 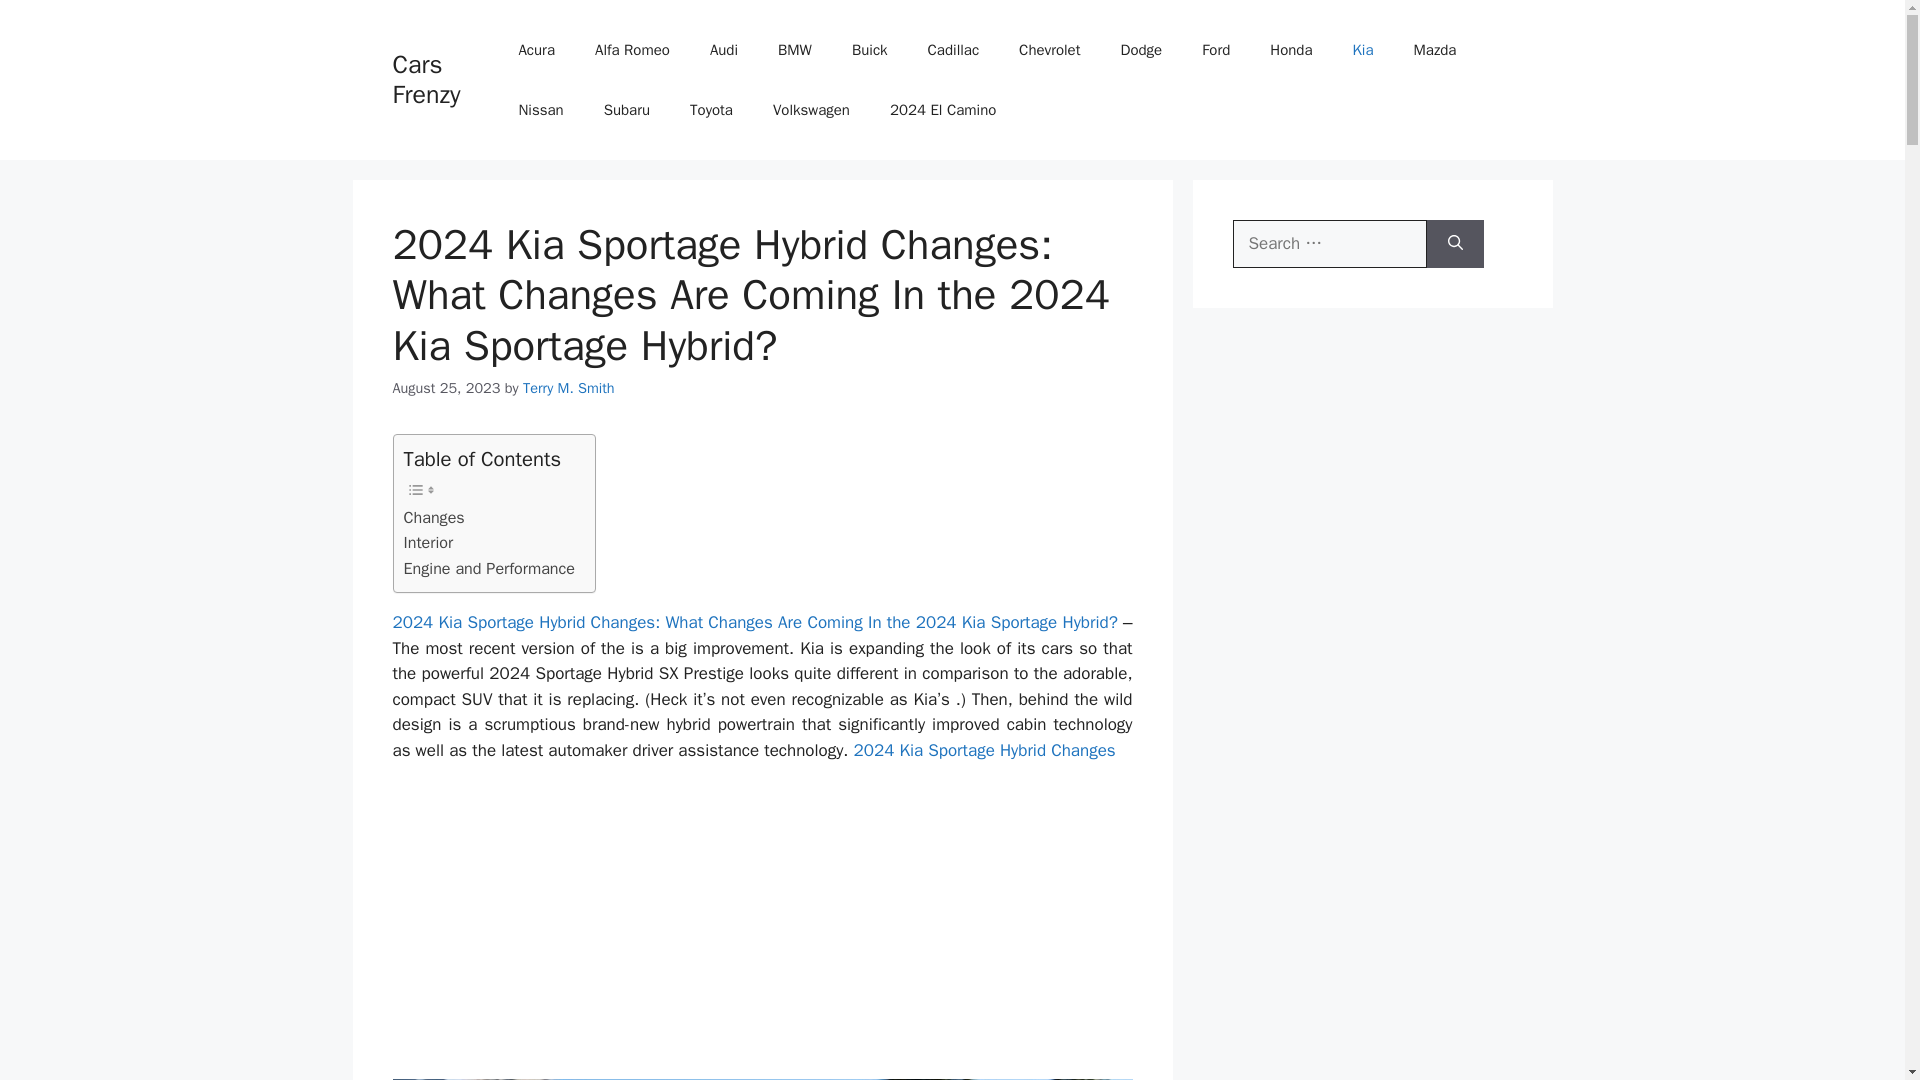 I want to click on Cars Frenzy, so click(x=426, y=79).